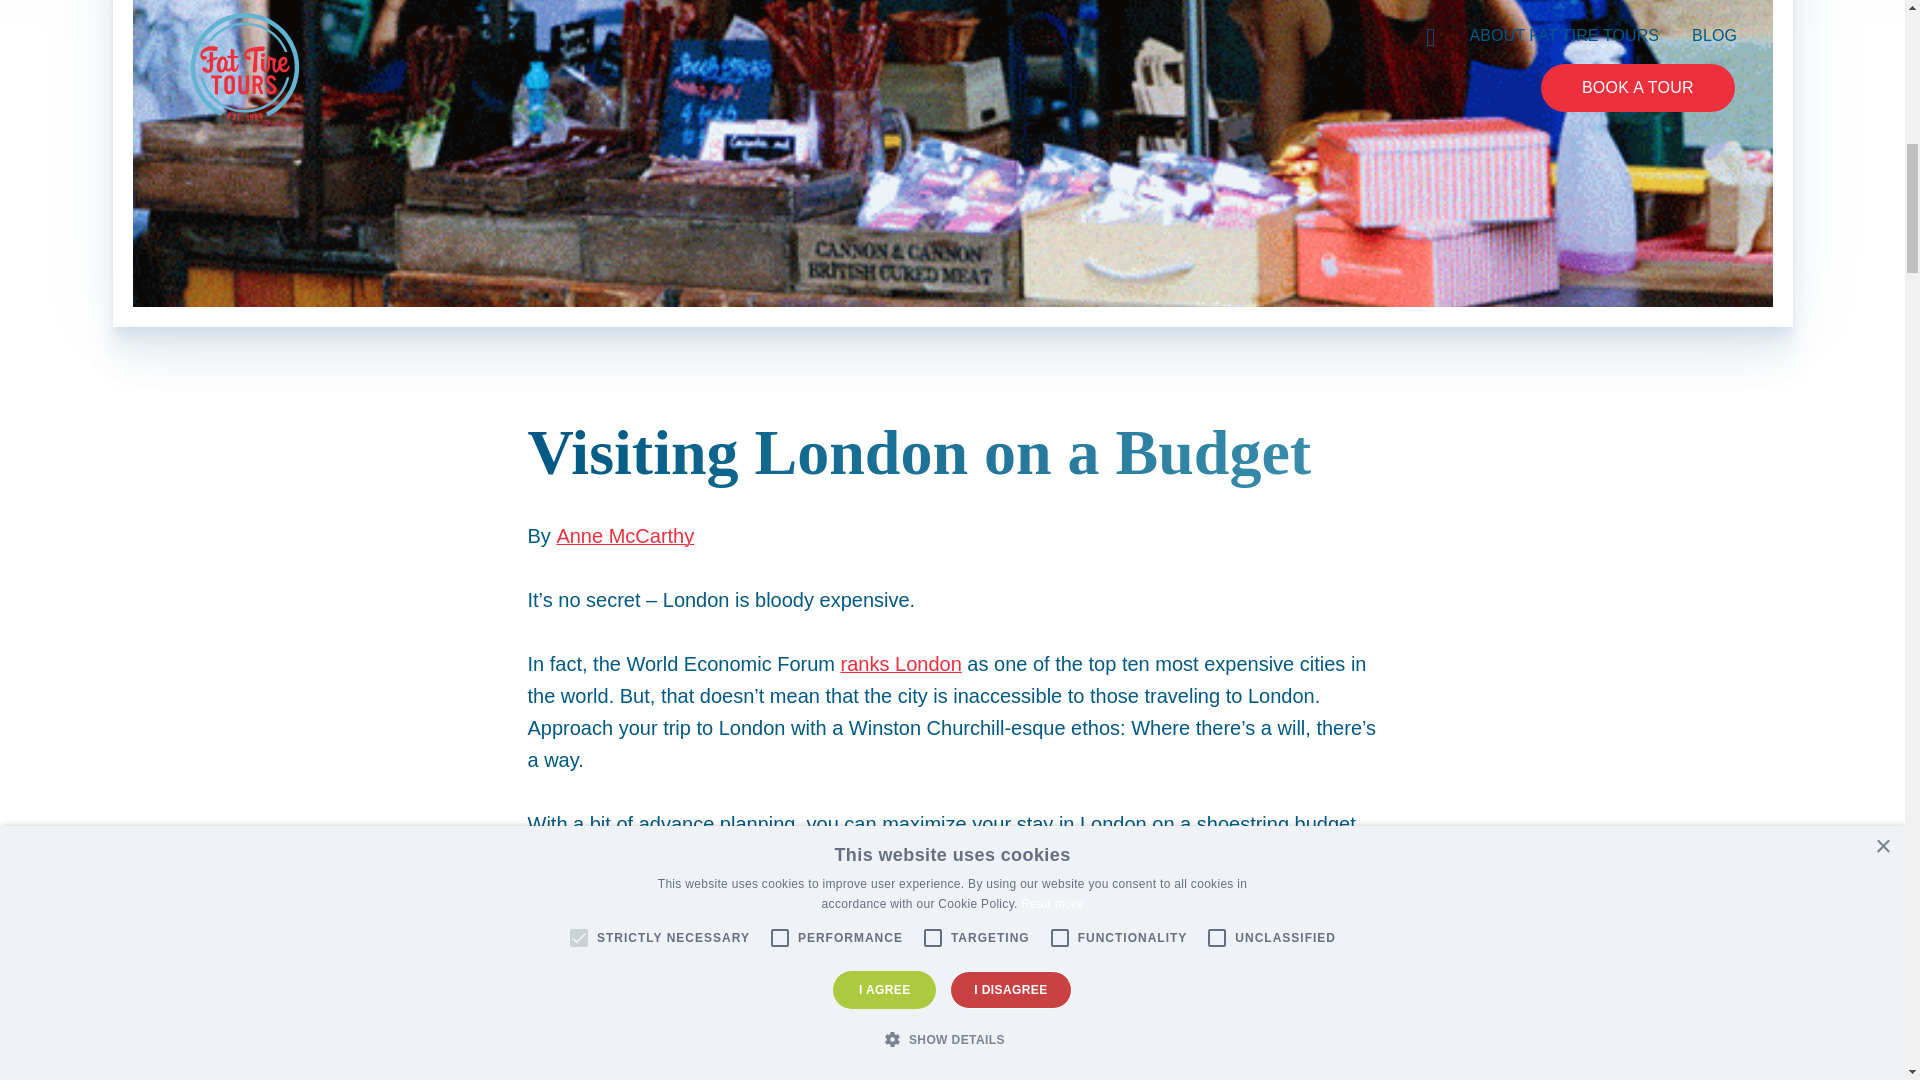  What do you see at coordinates (868, 920) in the screenshot?
I see `London hostel` at bounding box center [868, 920].